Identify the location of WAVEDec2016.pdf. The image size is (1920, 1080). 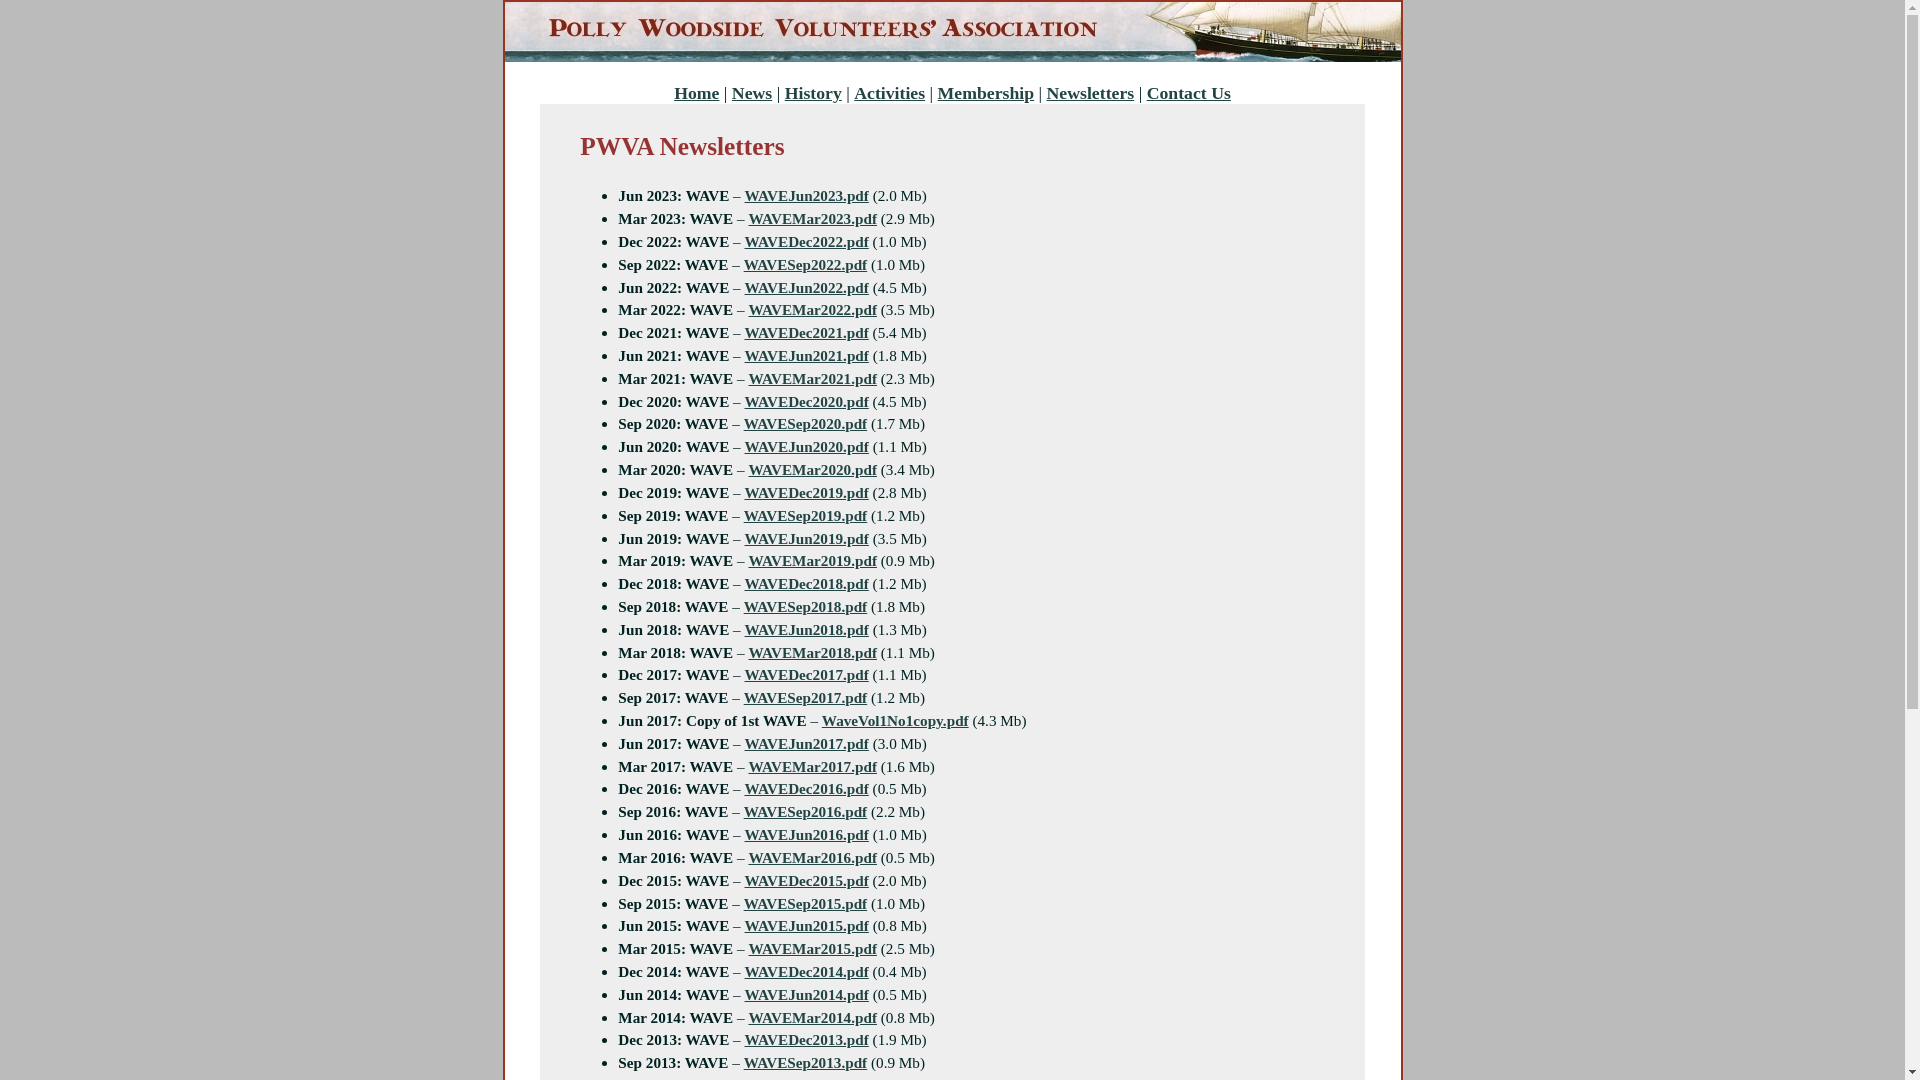
(806, 788).